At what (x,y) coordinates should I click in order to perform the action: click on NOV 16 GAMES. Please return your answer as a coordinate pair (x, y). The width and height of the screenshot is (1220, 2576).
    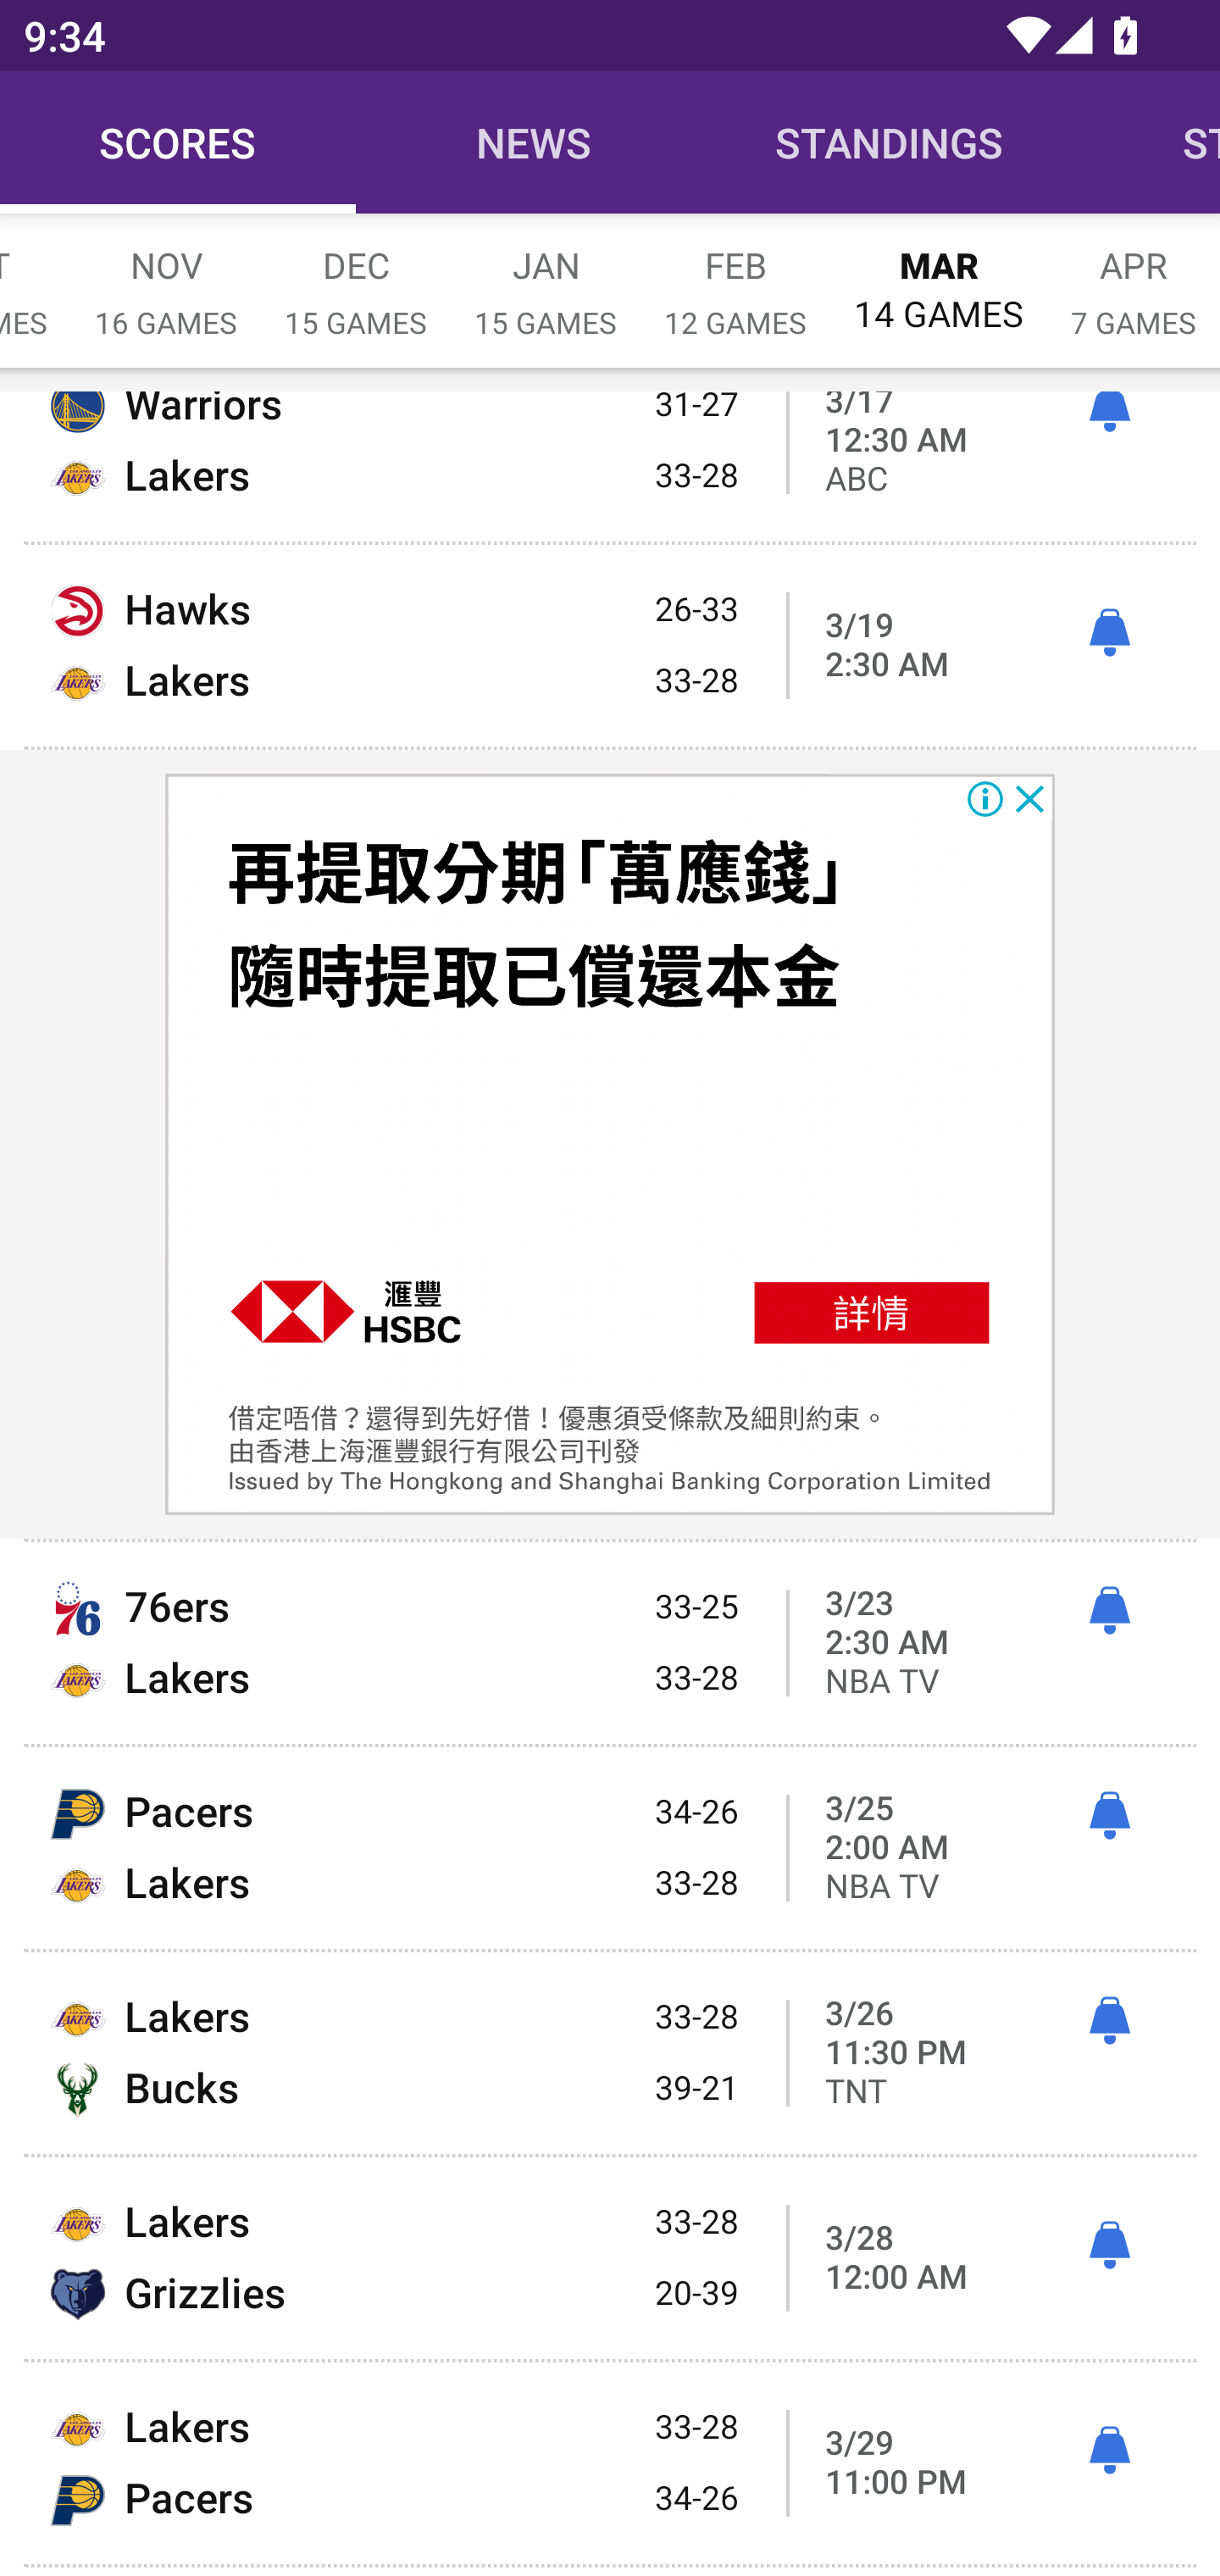
    Looking at the image, I should click on (166, 275).